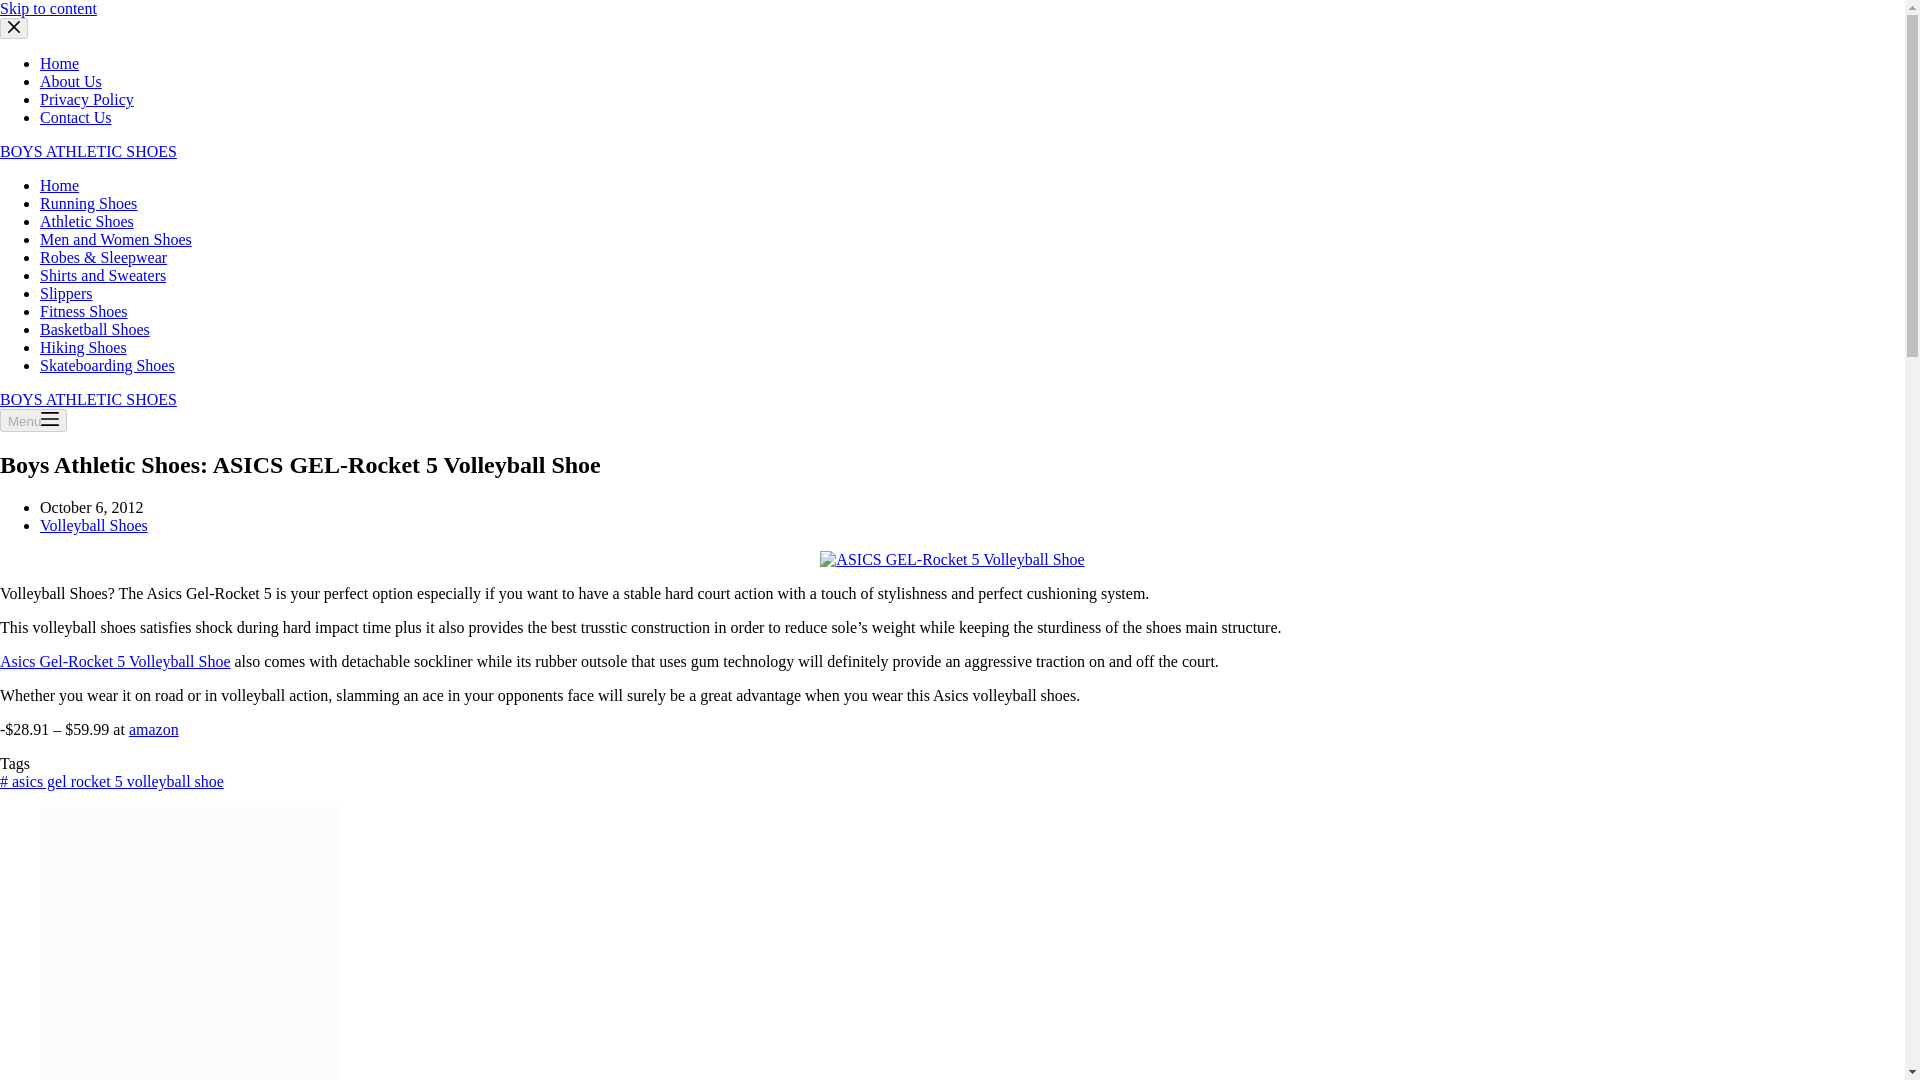 The height and width of the screenshot is (1080, 1920). I want to click on Hiking Shoes, so click(83, 348).